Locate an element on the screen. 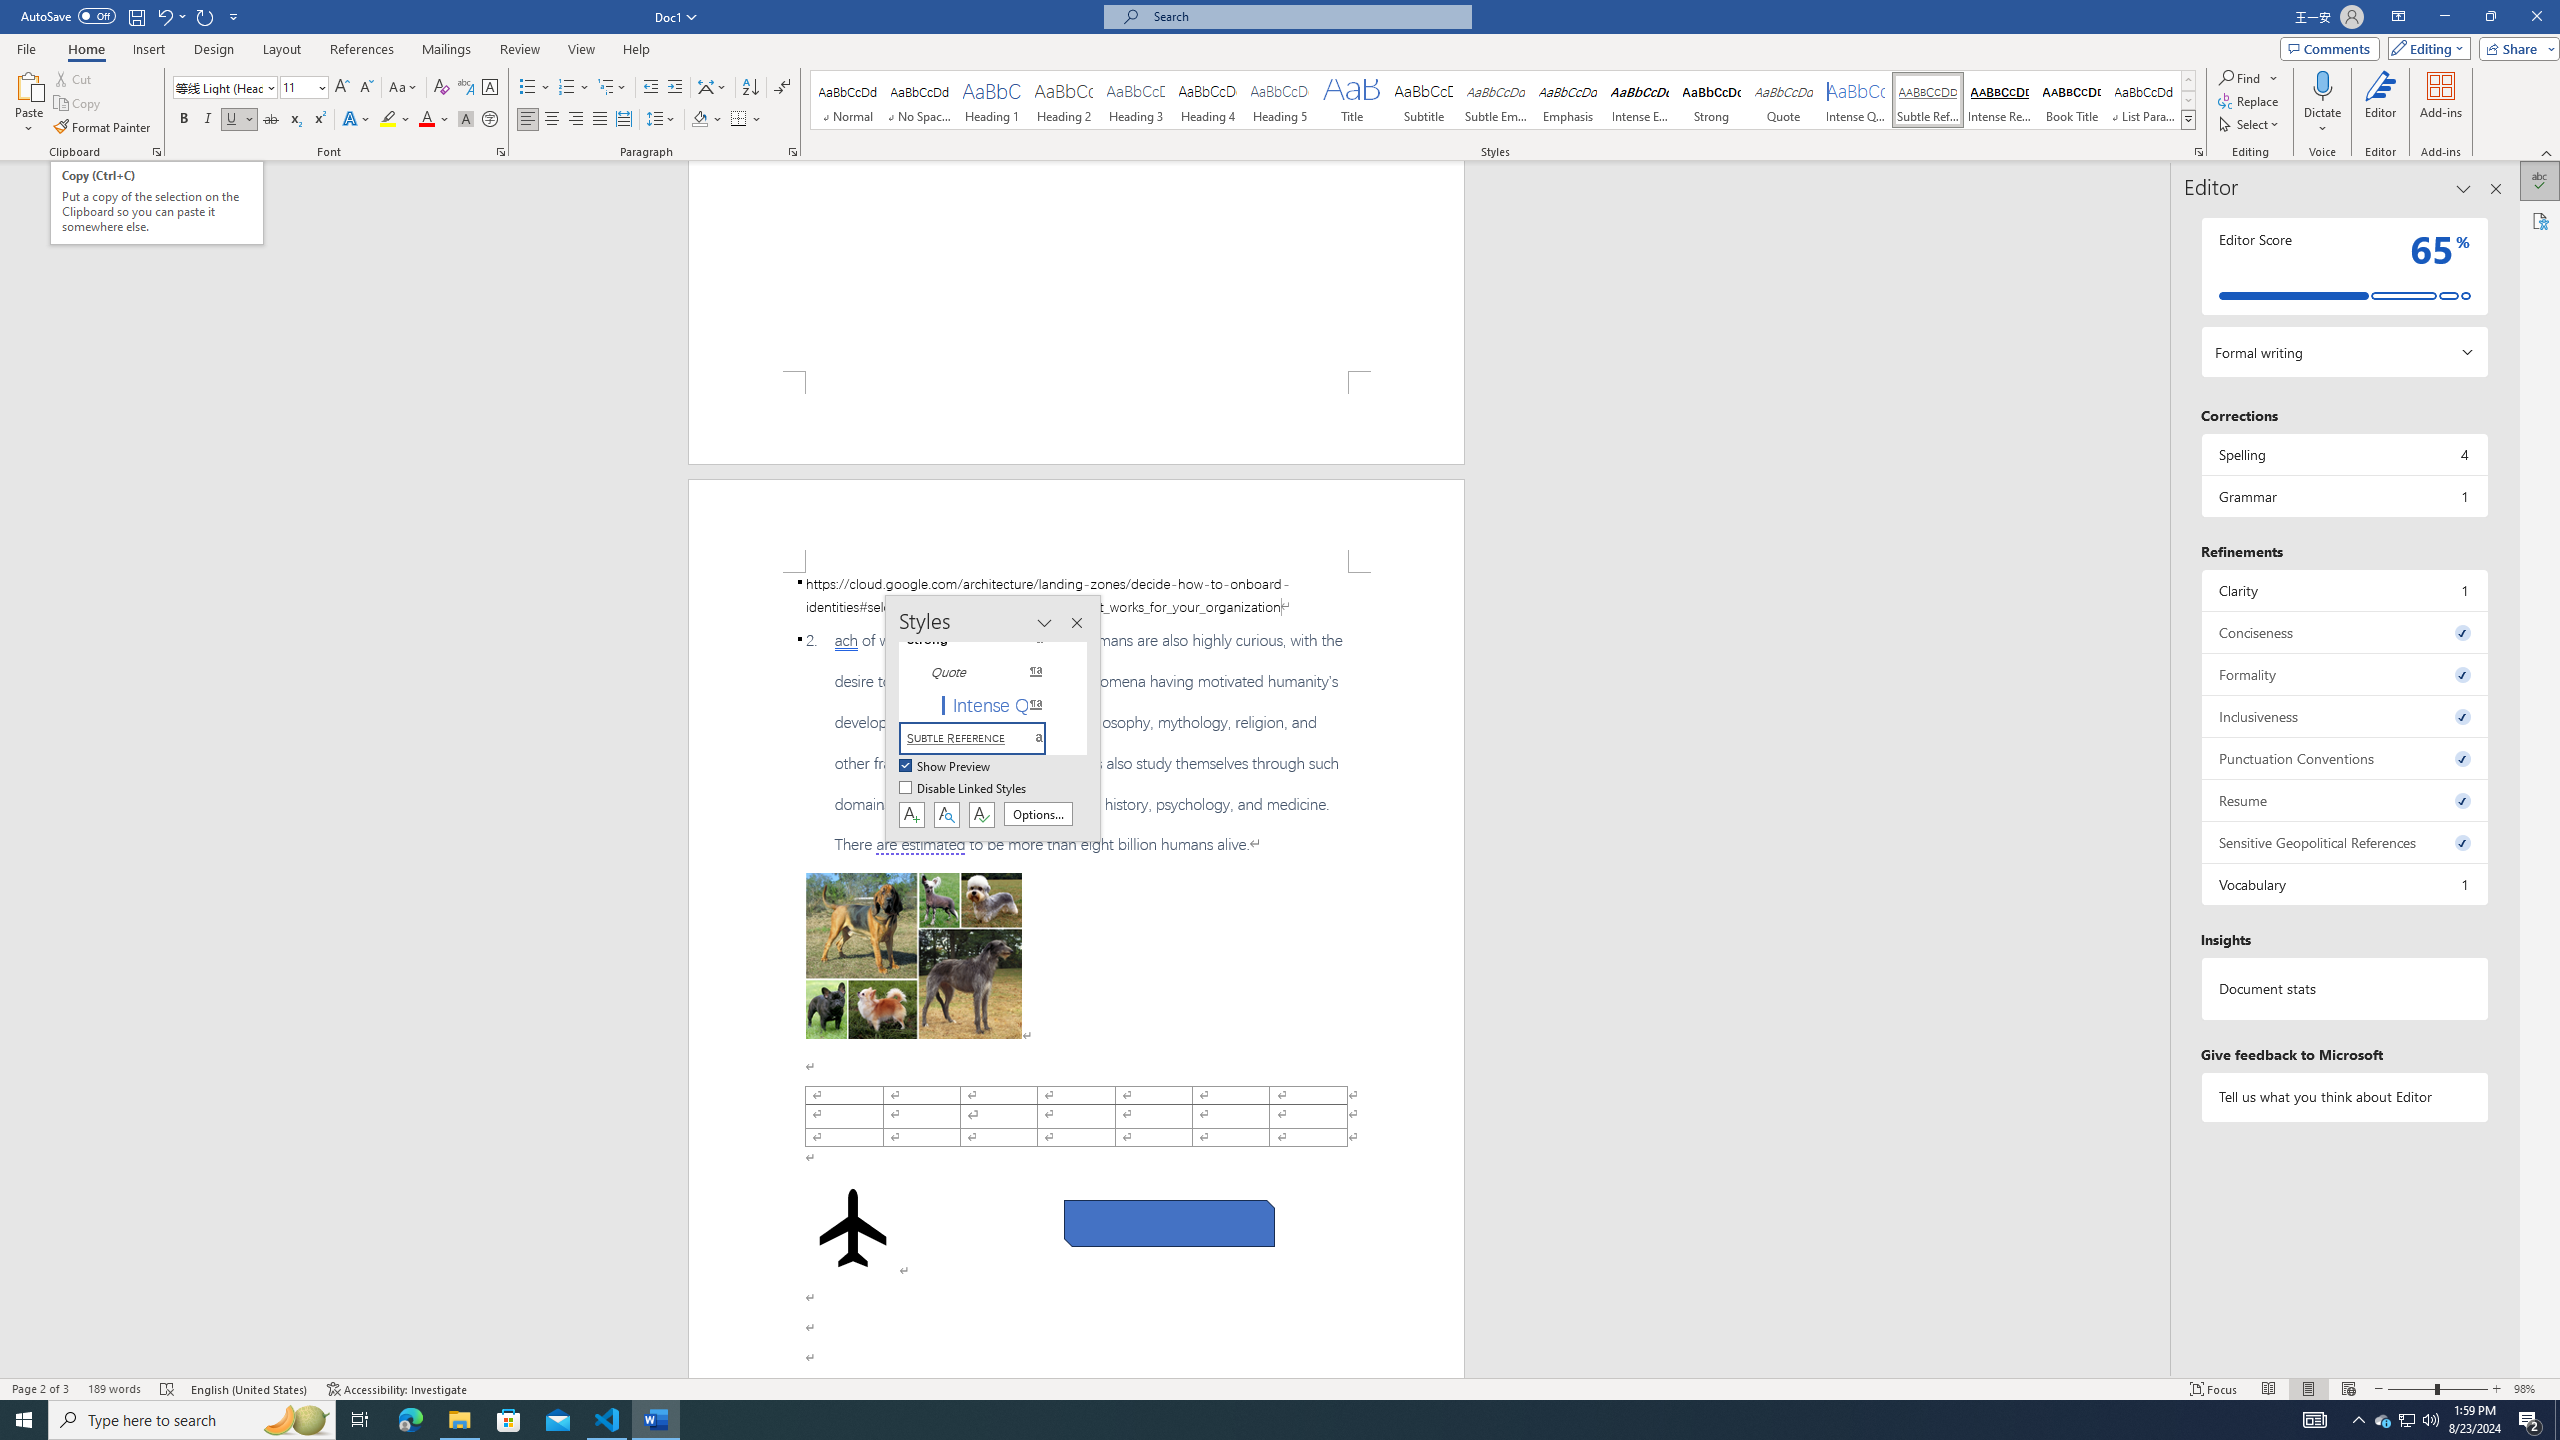 The height and width of the screenshot is (1440, 2560). Heading 2 is located at coordinates (1064, 100).